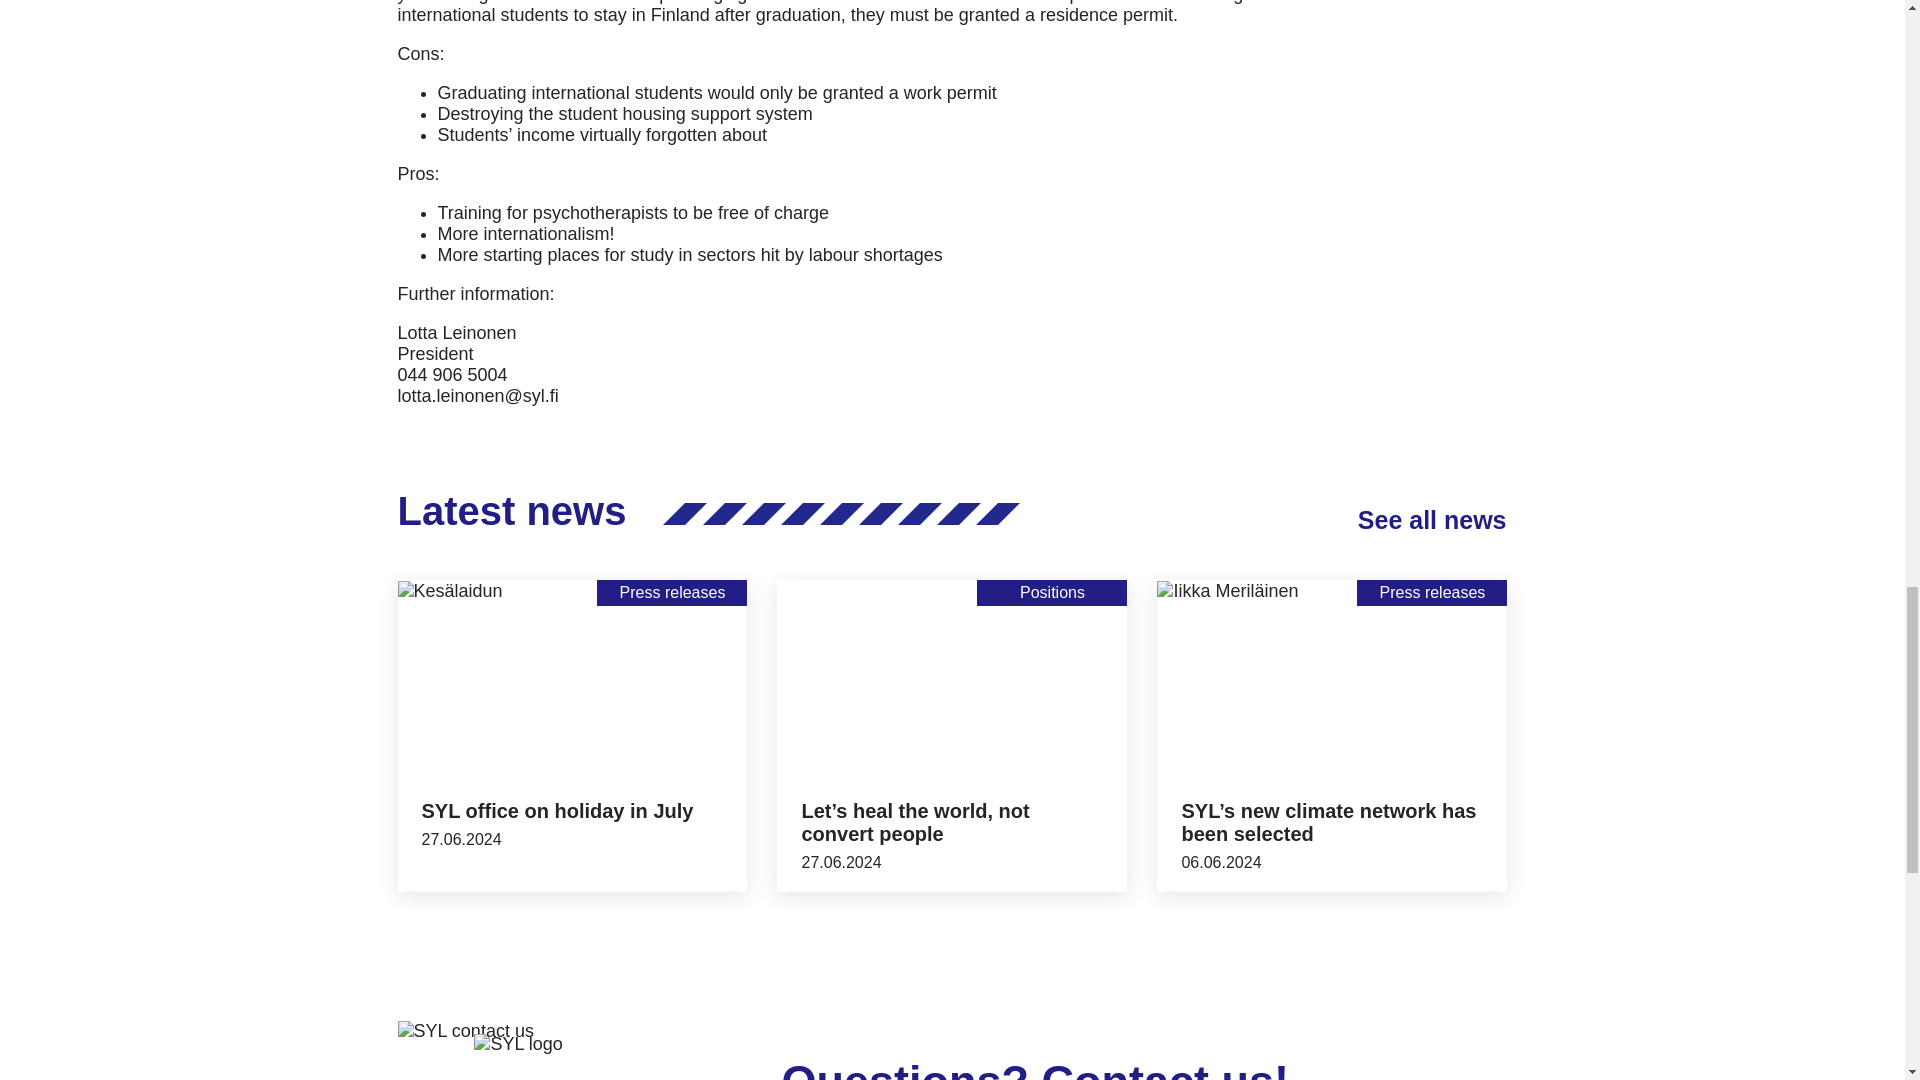 This screenshot has height=1080, width=1920. What do you see at coordinates (1432, 520) in the screenshot?
I see `See all news` at bounding box center [1432, 520].